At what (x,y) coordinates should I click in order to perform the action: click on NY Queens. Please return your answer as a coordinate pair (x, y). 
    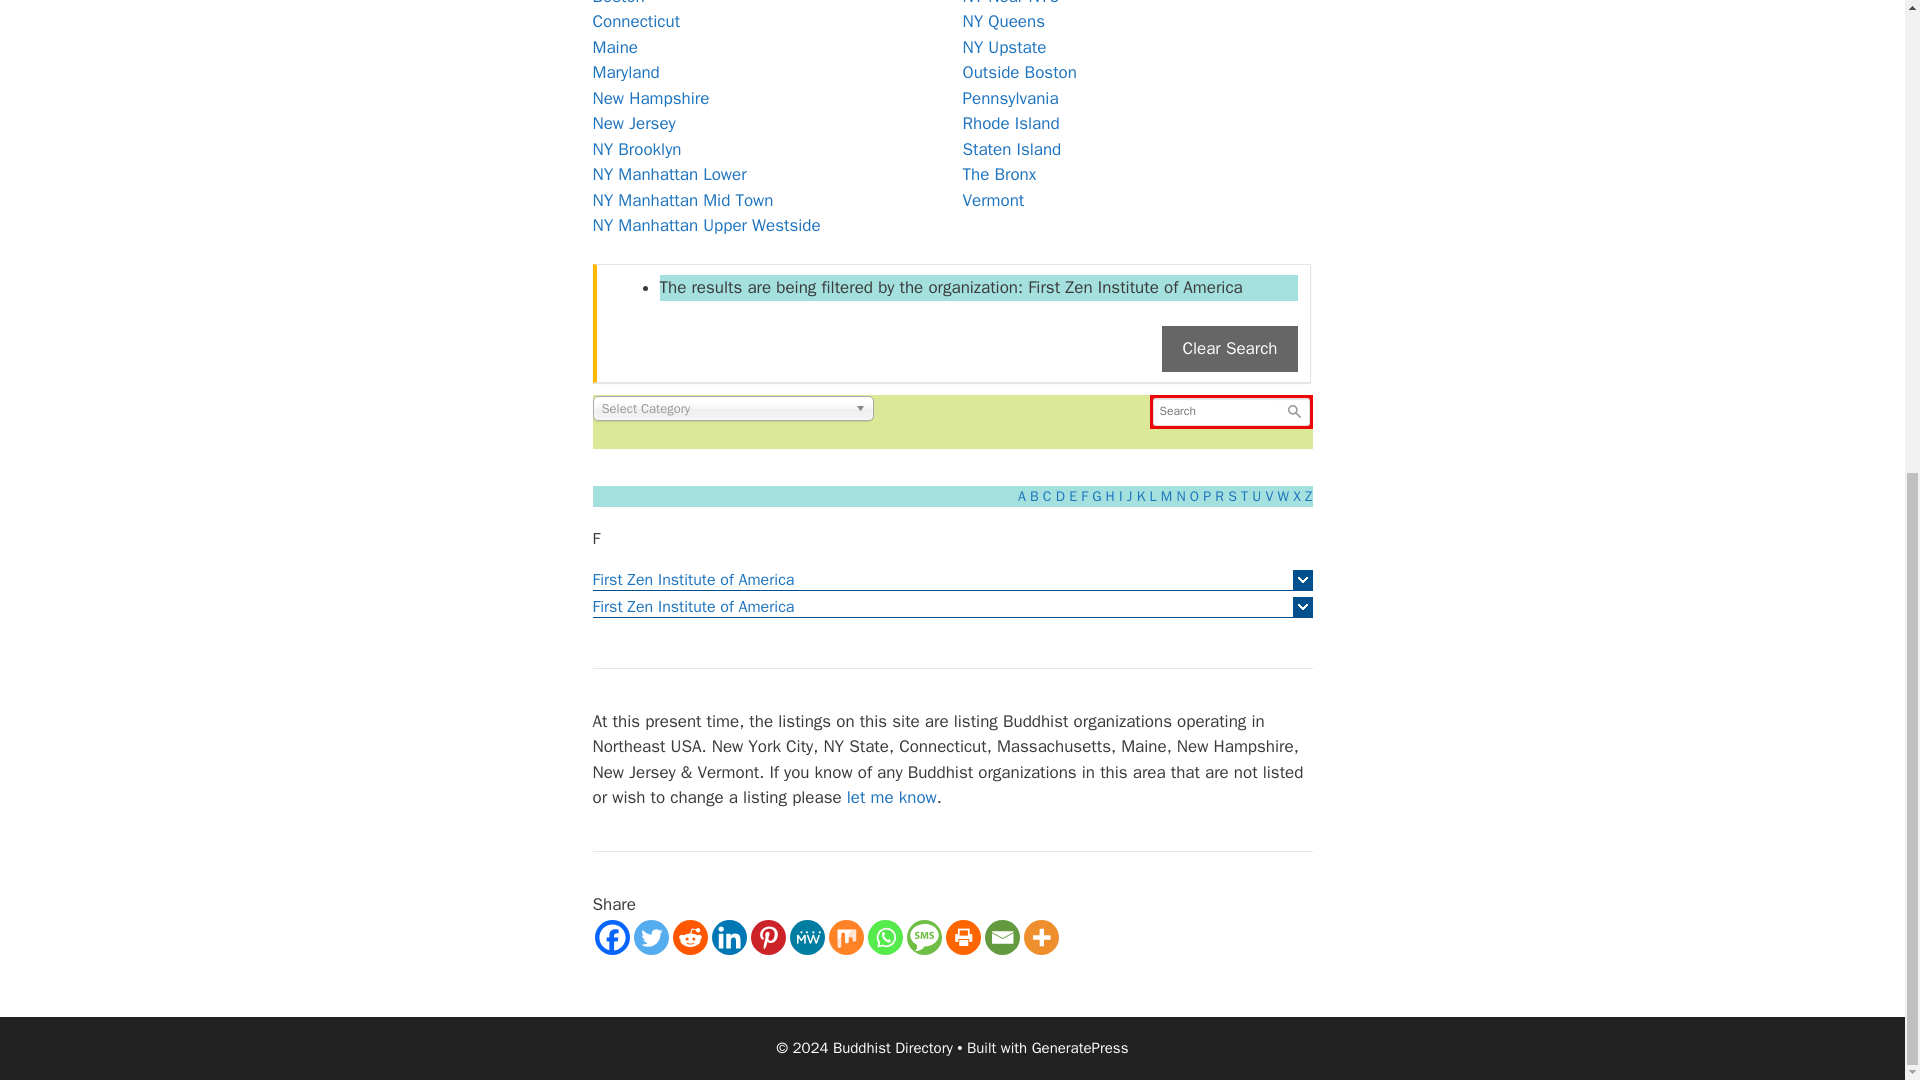
    Looking at the image, I should click on (1002, 21).